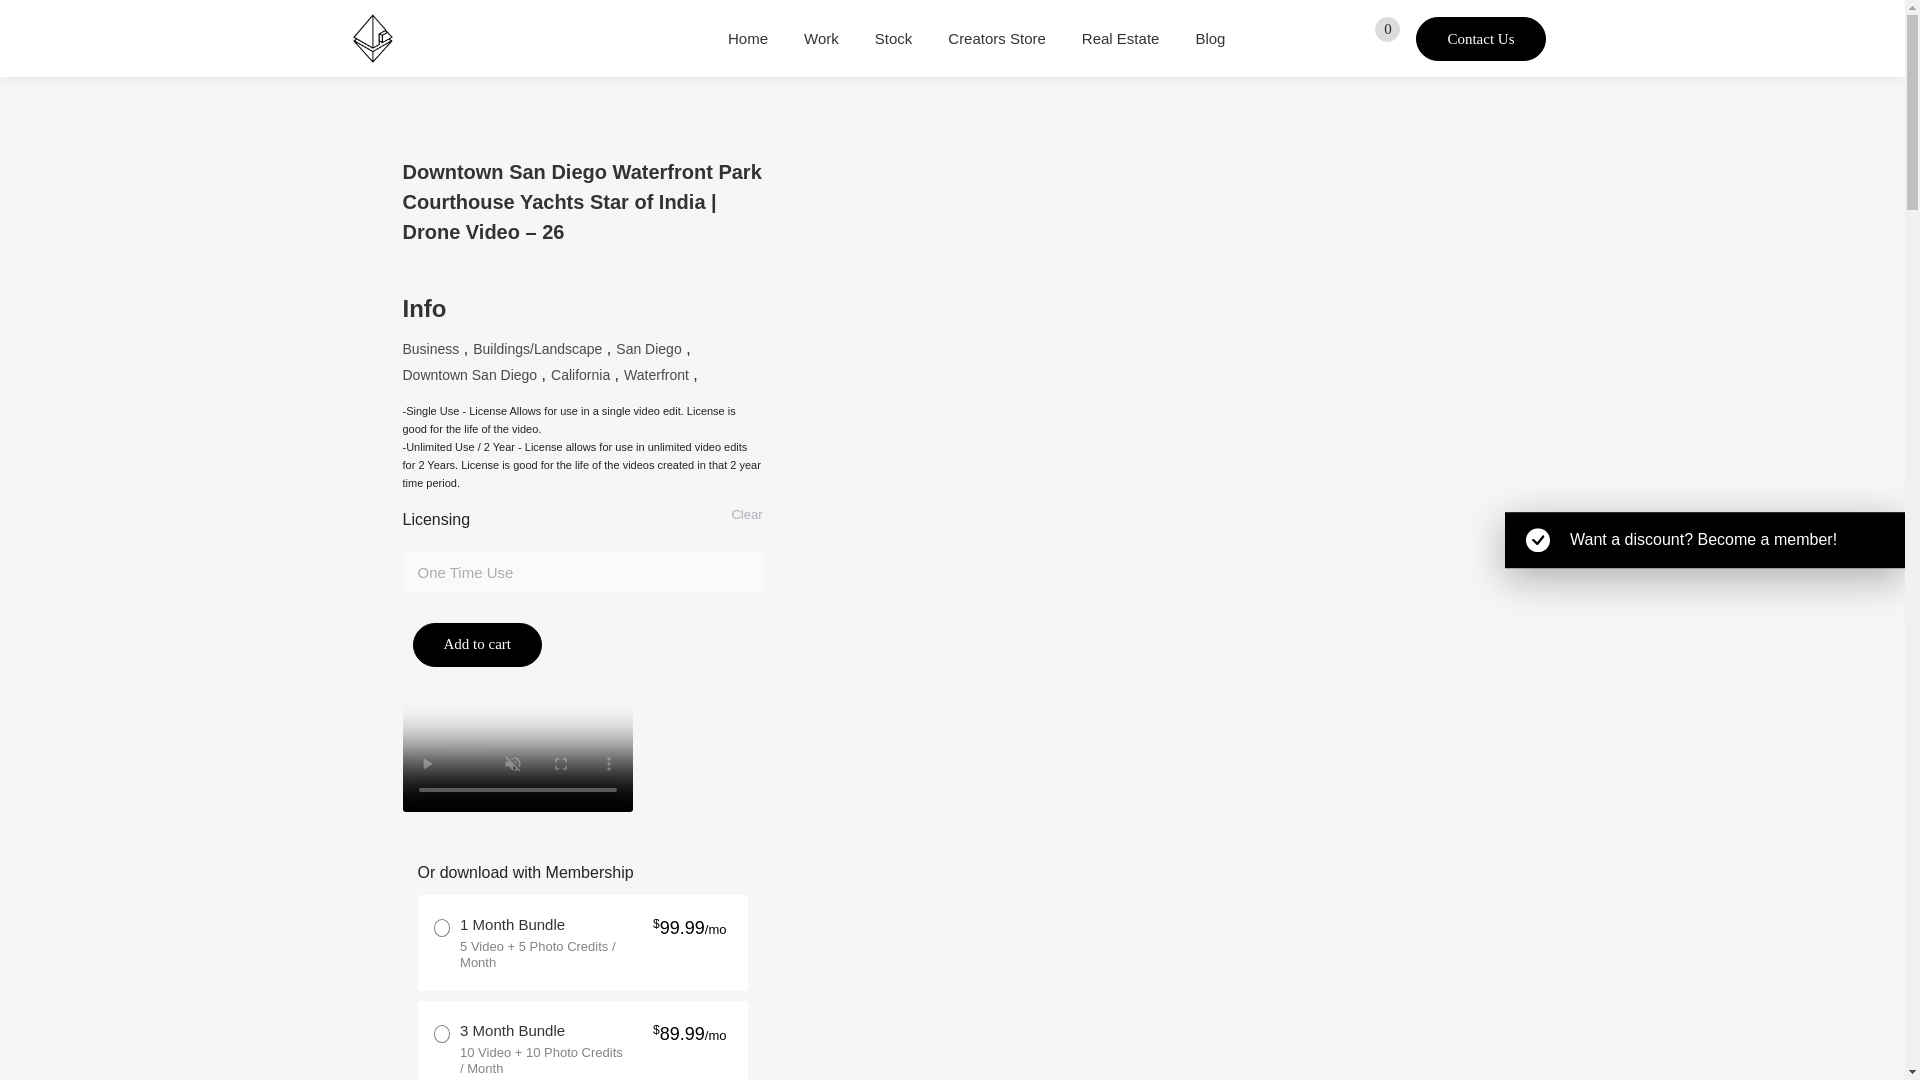  Describe the element at coordinates (1480, 38) in the screenshot. I see `Contact Us` at that location.